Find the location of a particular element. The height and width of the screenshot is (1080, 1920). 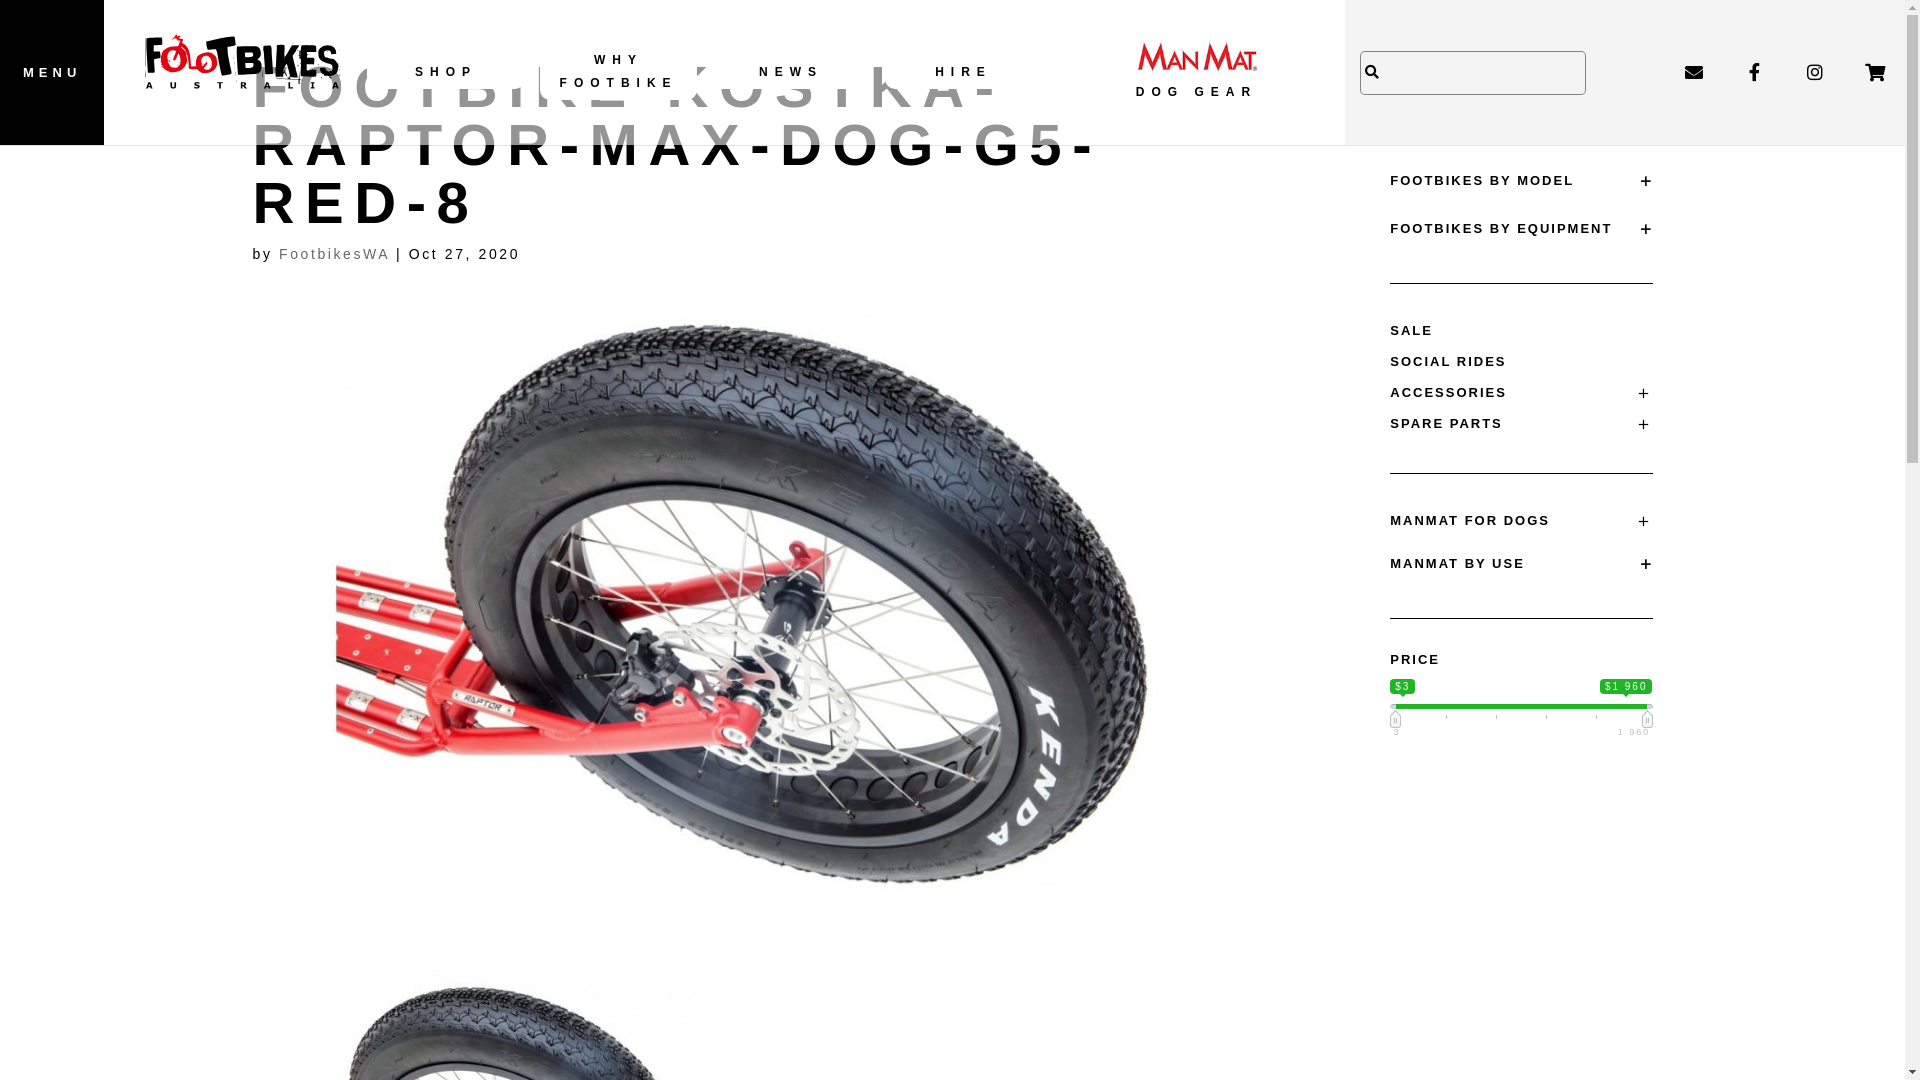

MENU is located at coordinates (52, 72).